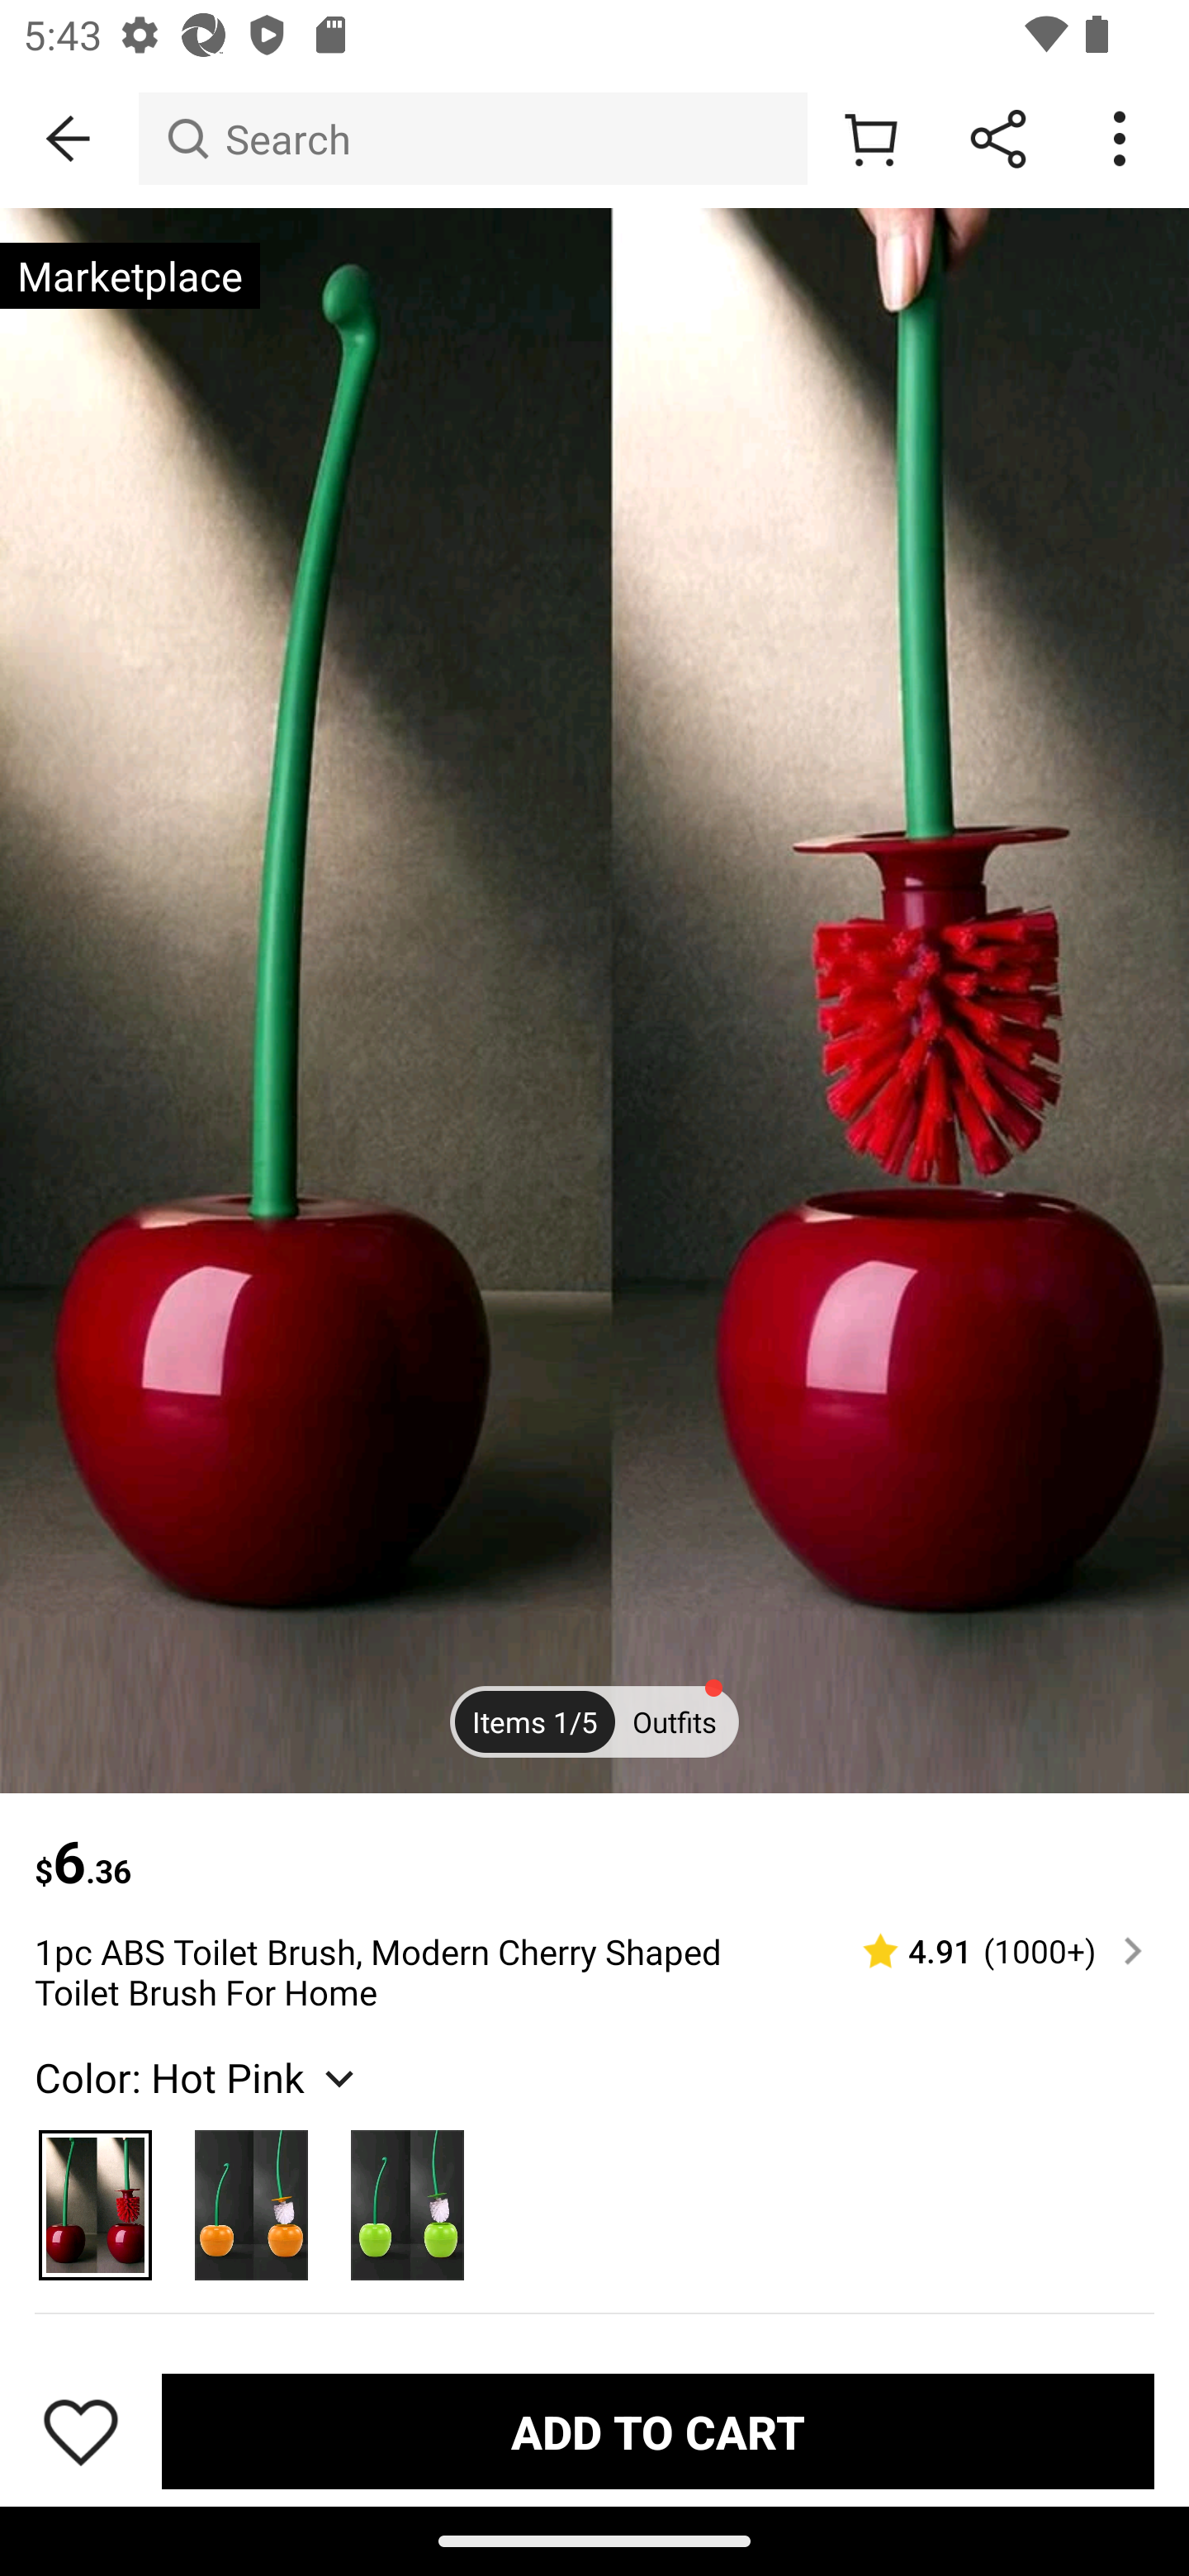 The image size is (1189, 2576). Describe the element at coordinates (535, 1721) in the screenshot. I see `Items 1/5` at that location.